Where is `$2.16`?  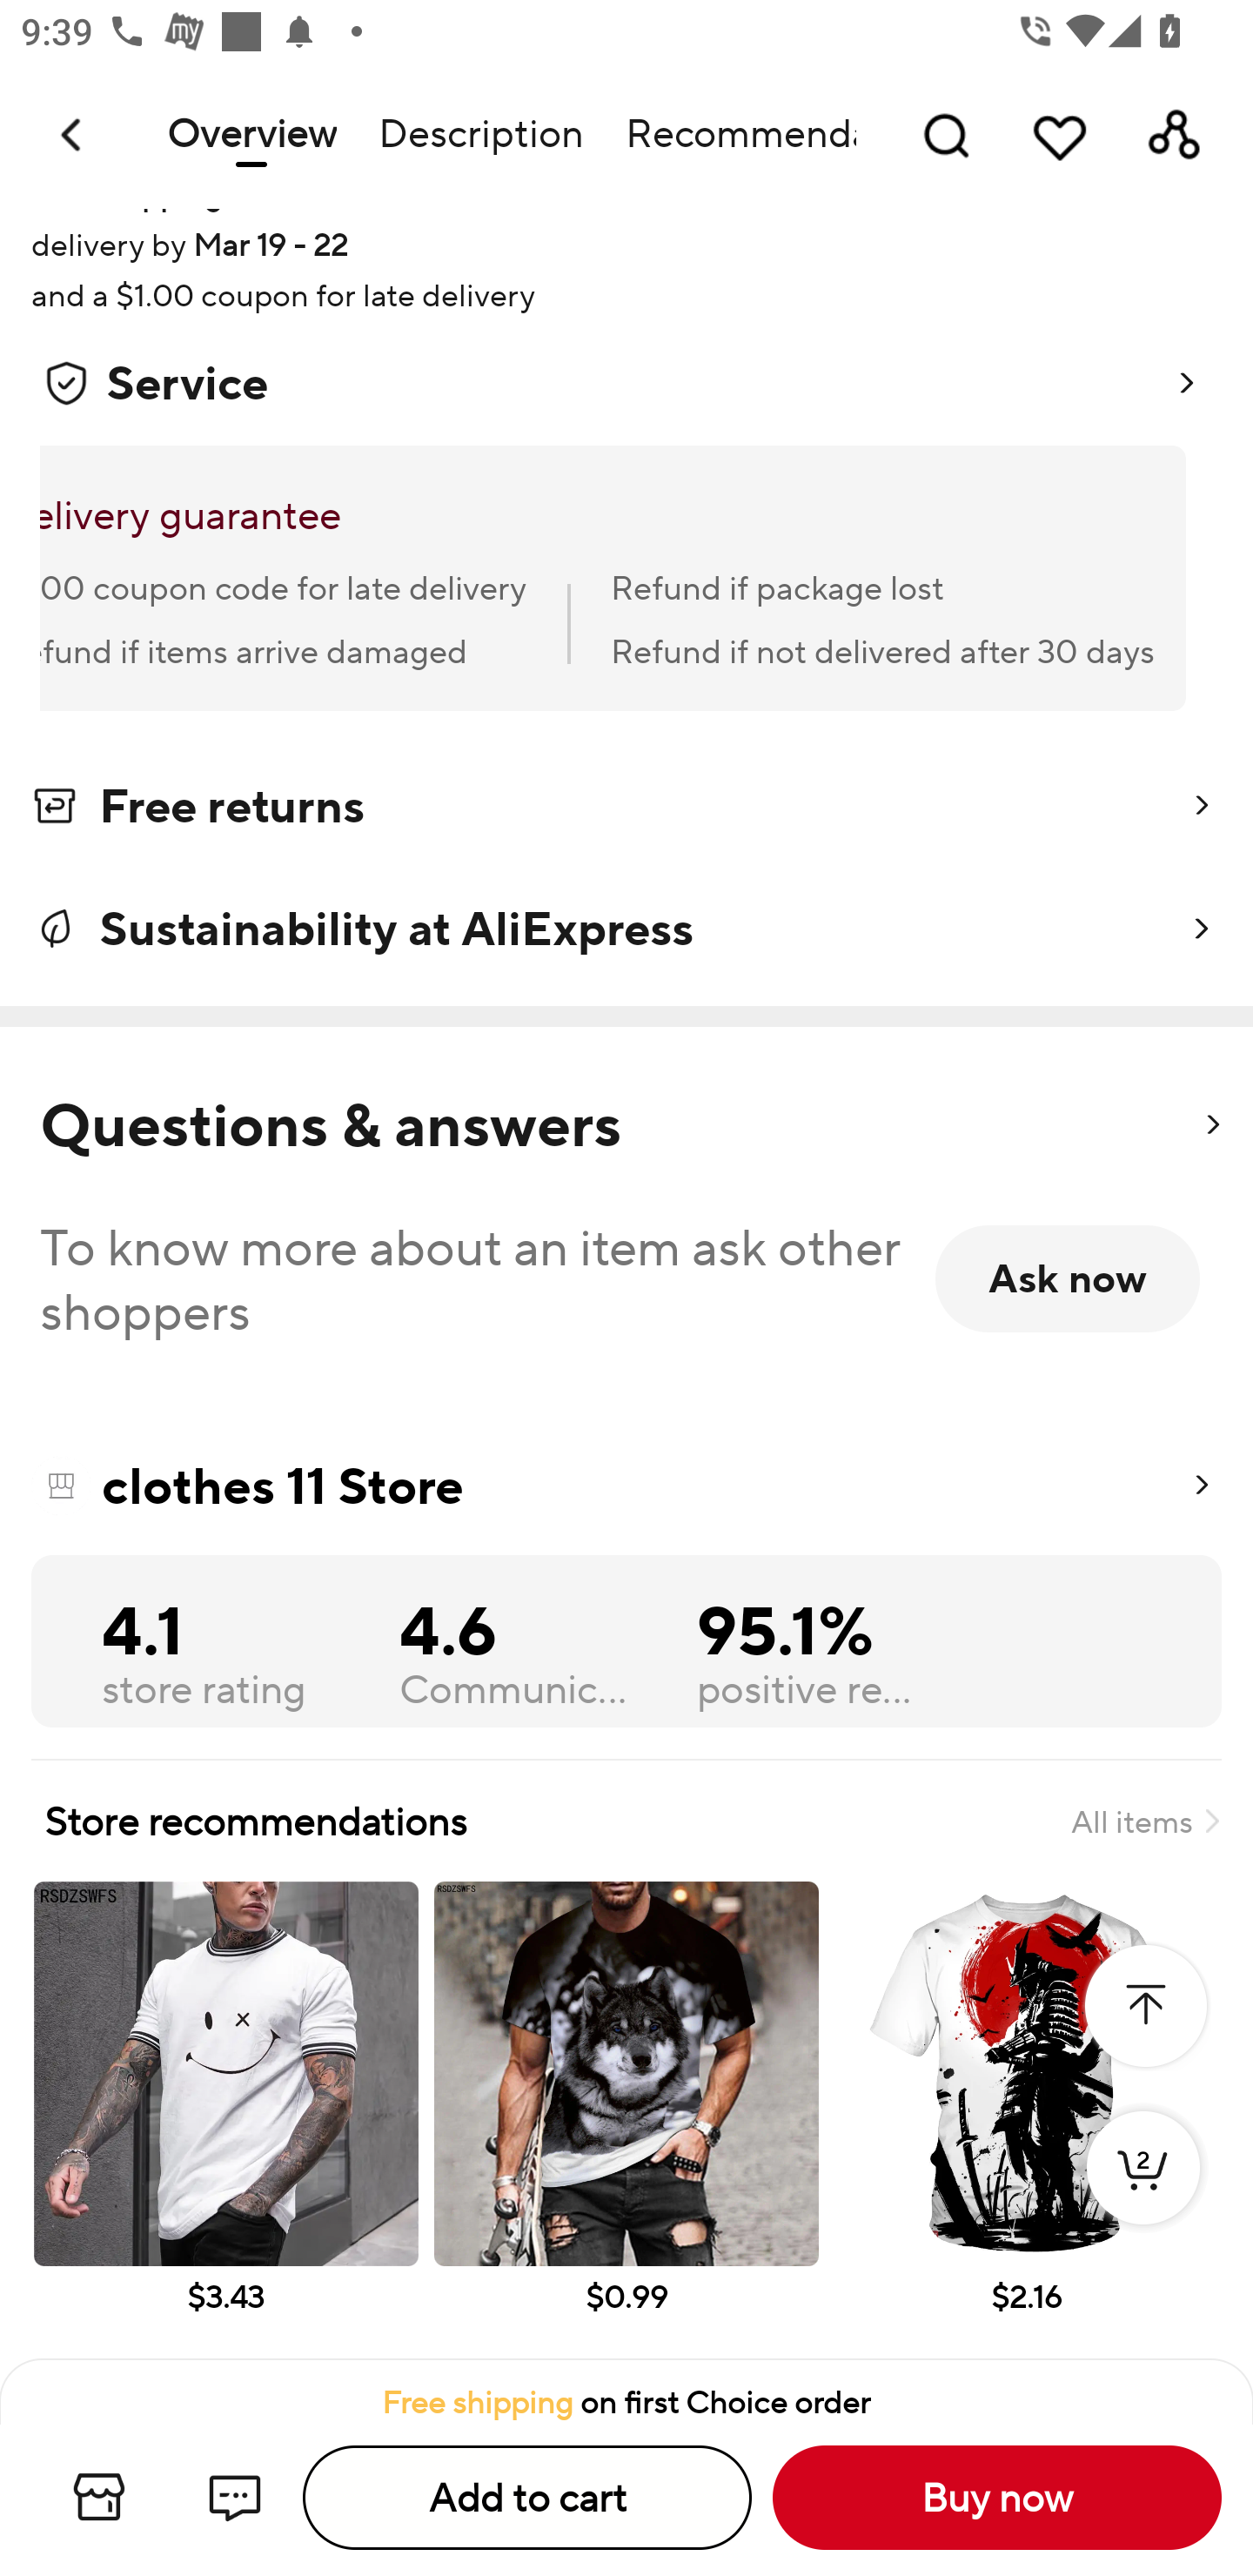 $2.16 is located at coordinates (1027, 2120).